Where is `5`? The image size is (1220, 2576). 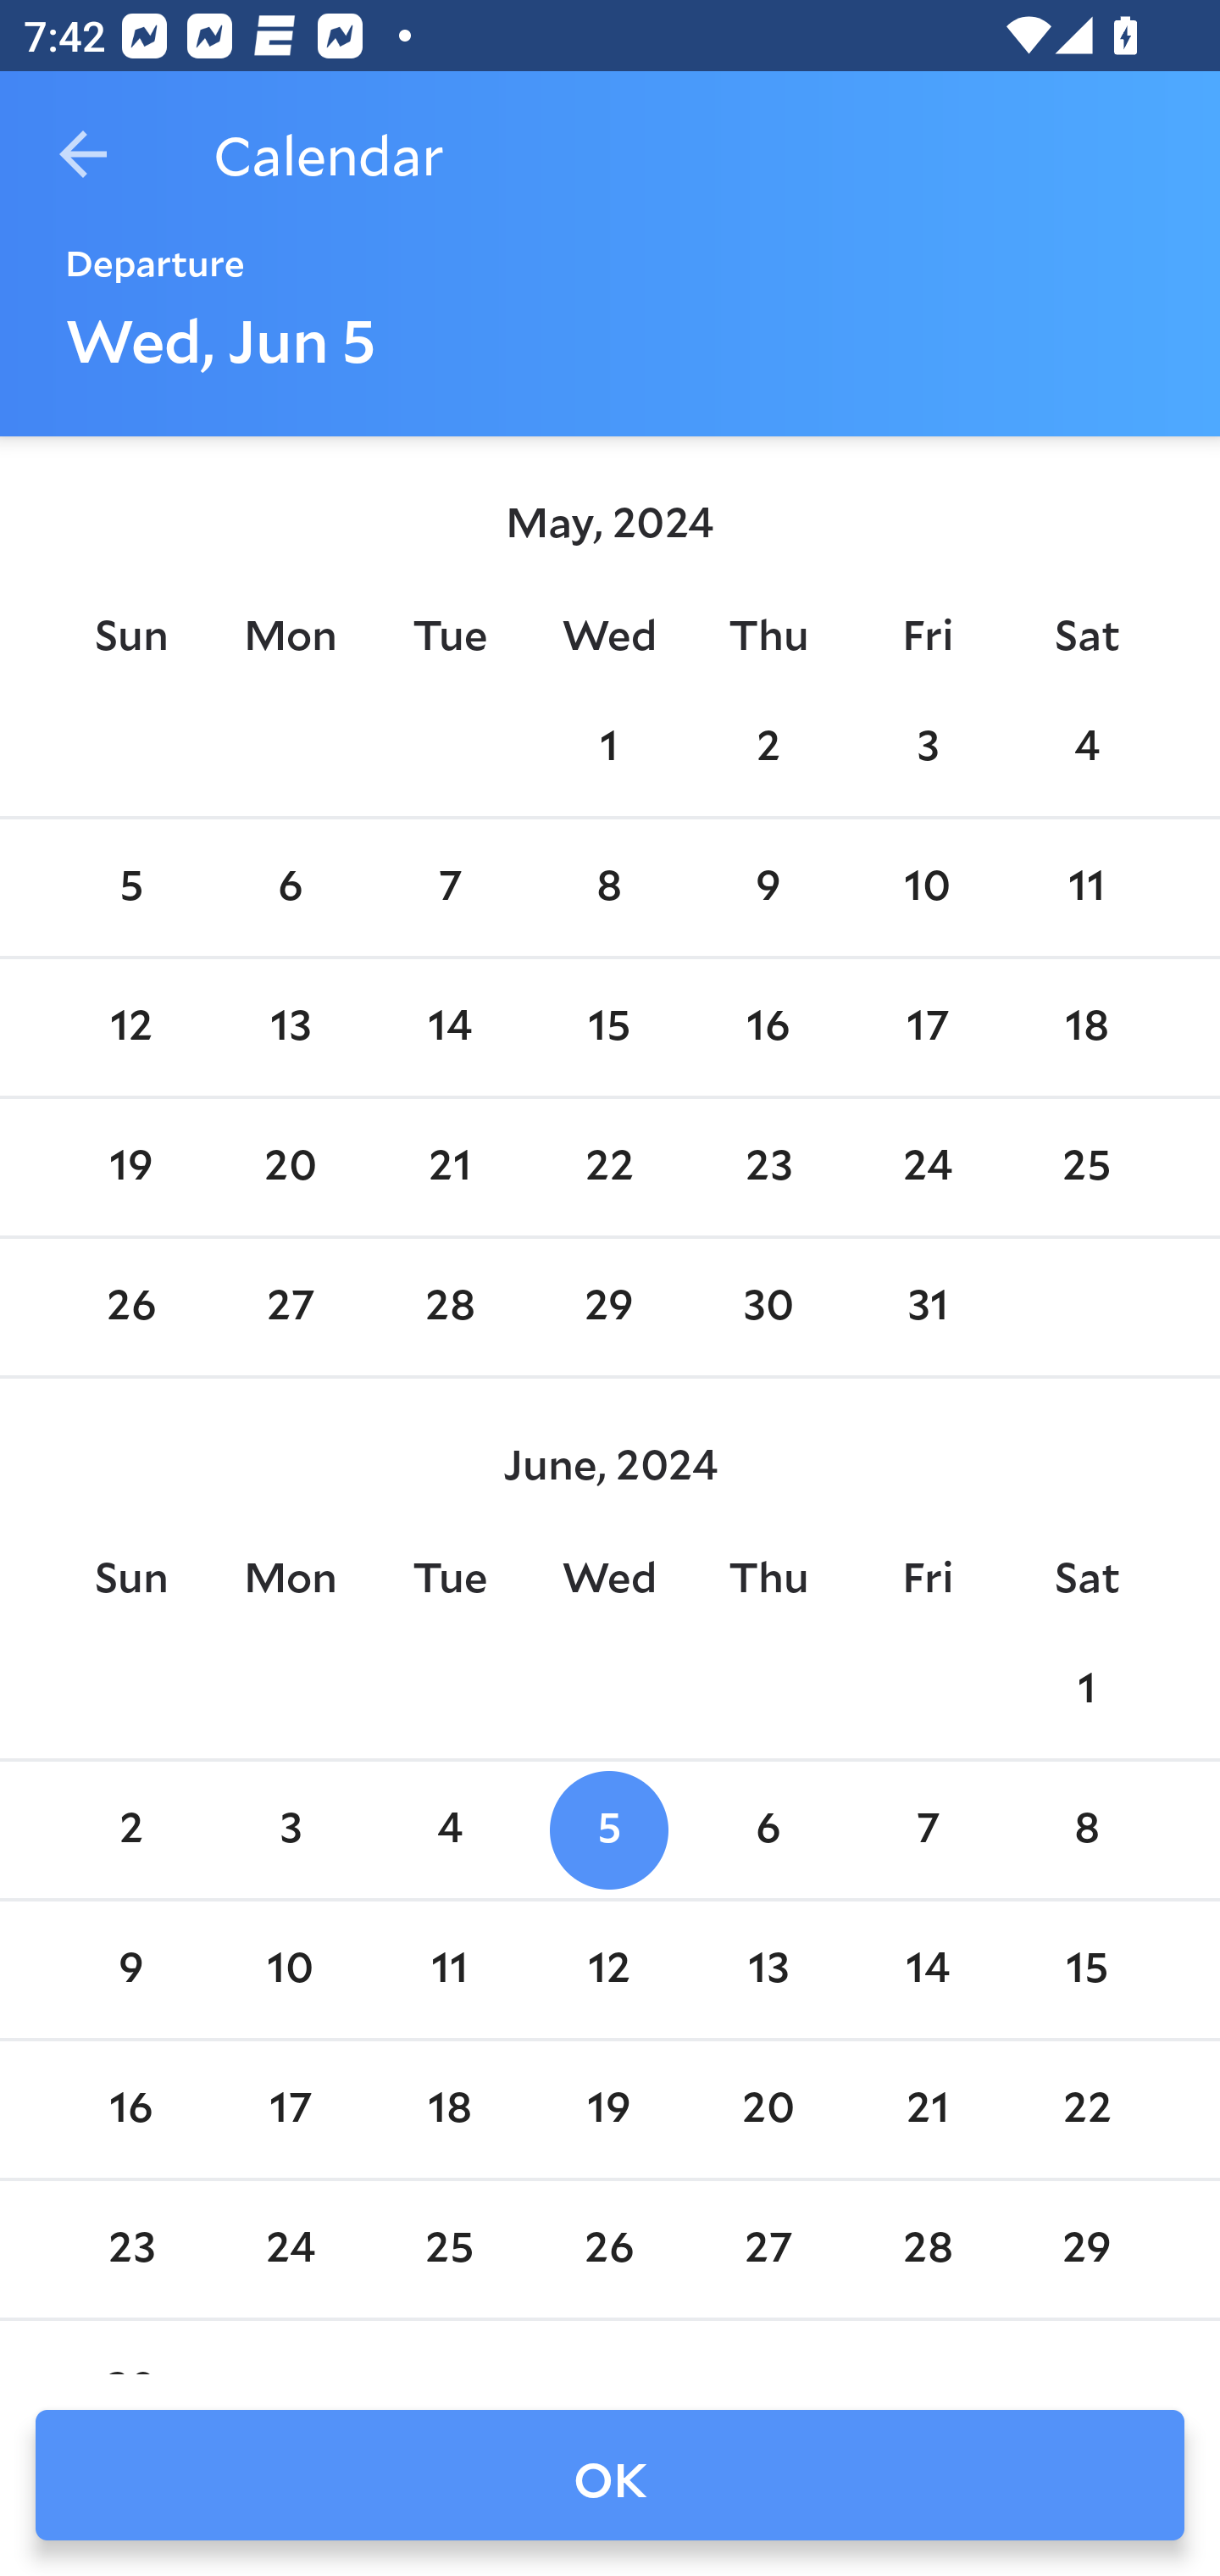 5 is located at coordinates (130, 888).